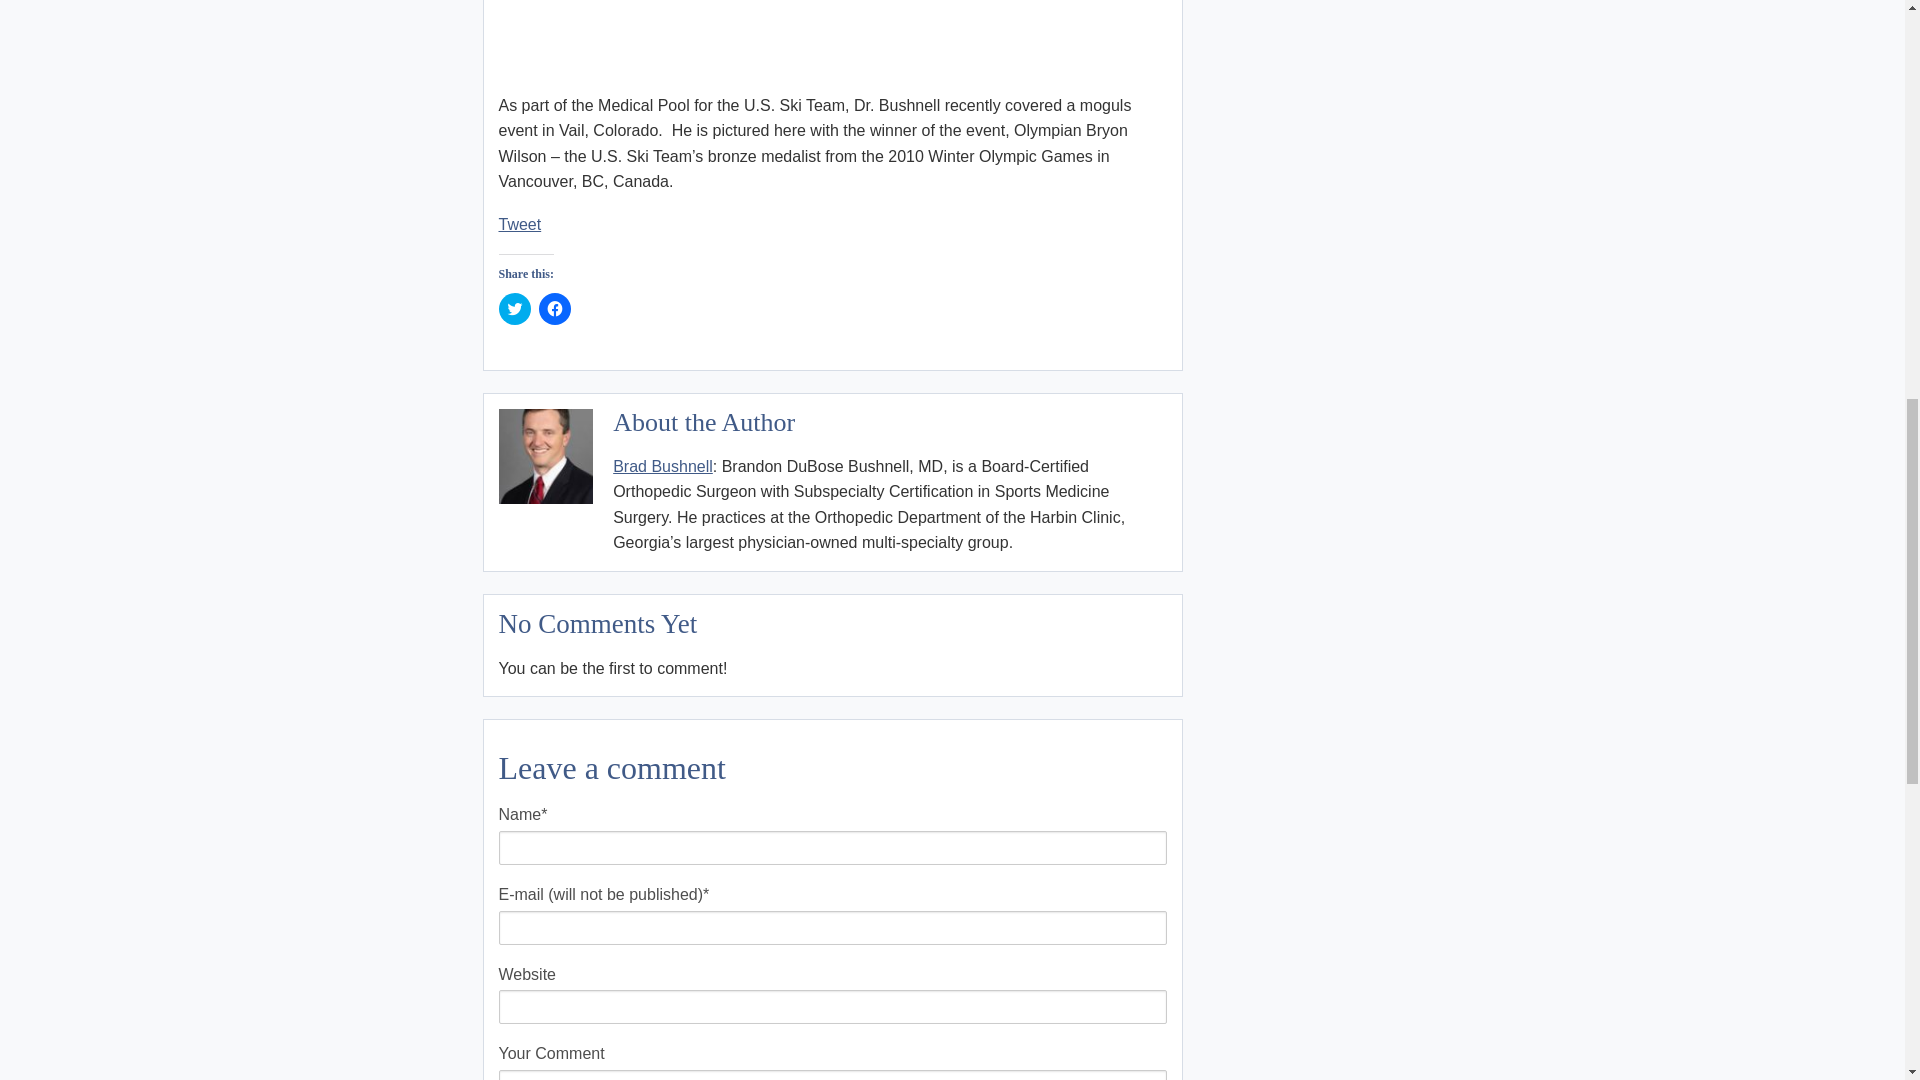 The width and height of the screenshot is (1920, 1080). What do you see at coordinates (513, 308) in the screenshot?
I see `Click to share on Twitter` at bounding box center [513, 308].